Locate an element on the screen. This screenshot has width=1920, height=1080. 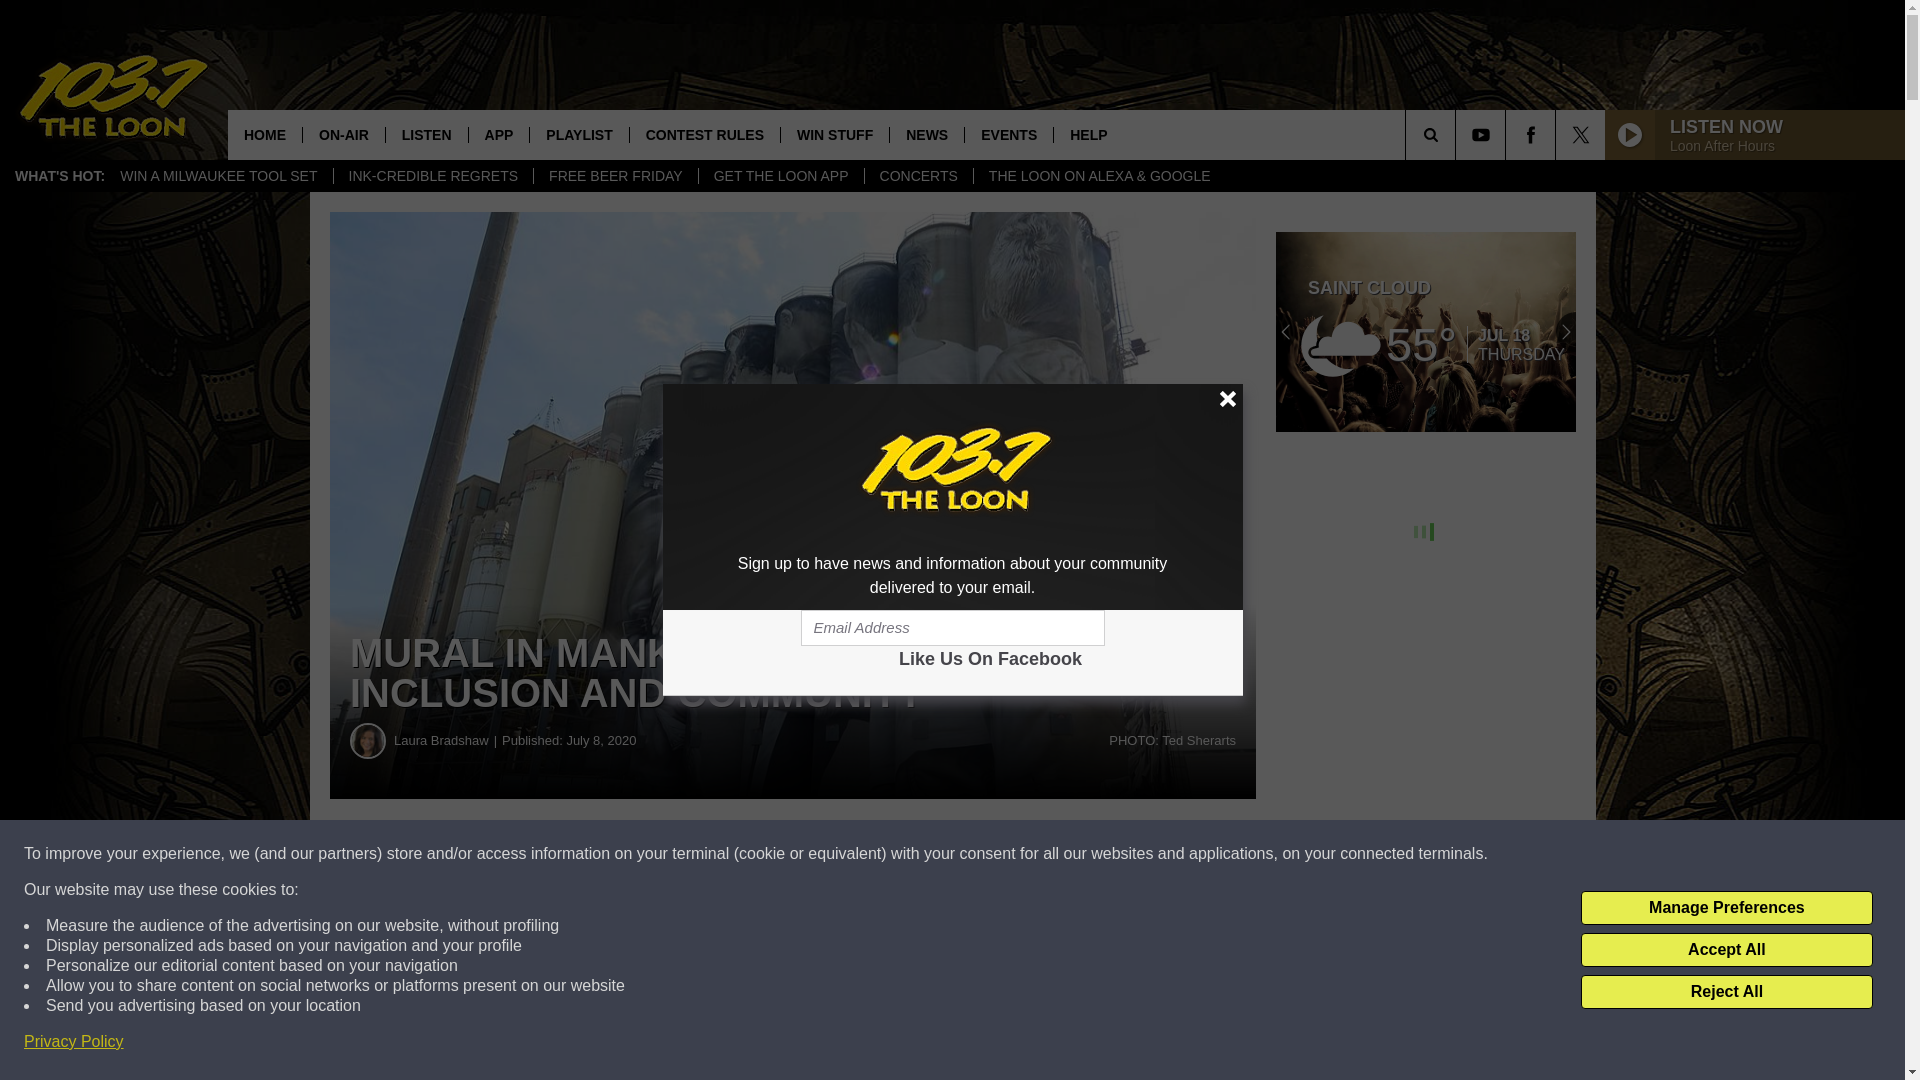
ON-AIR is located at coordinates (343, 134).